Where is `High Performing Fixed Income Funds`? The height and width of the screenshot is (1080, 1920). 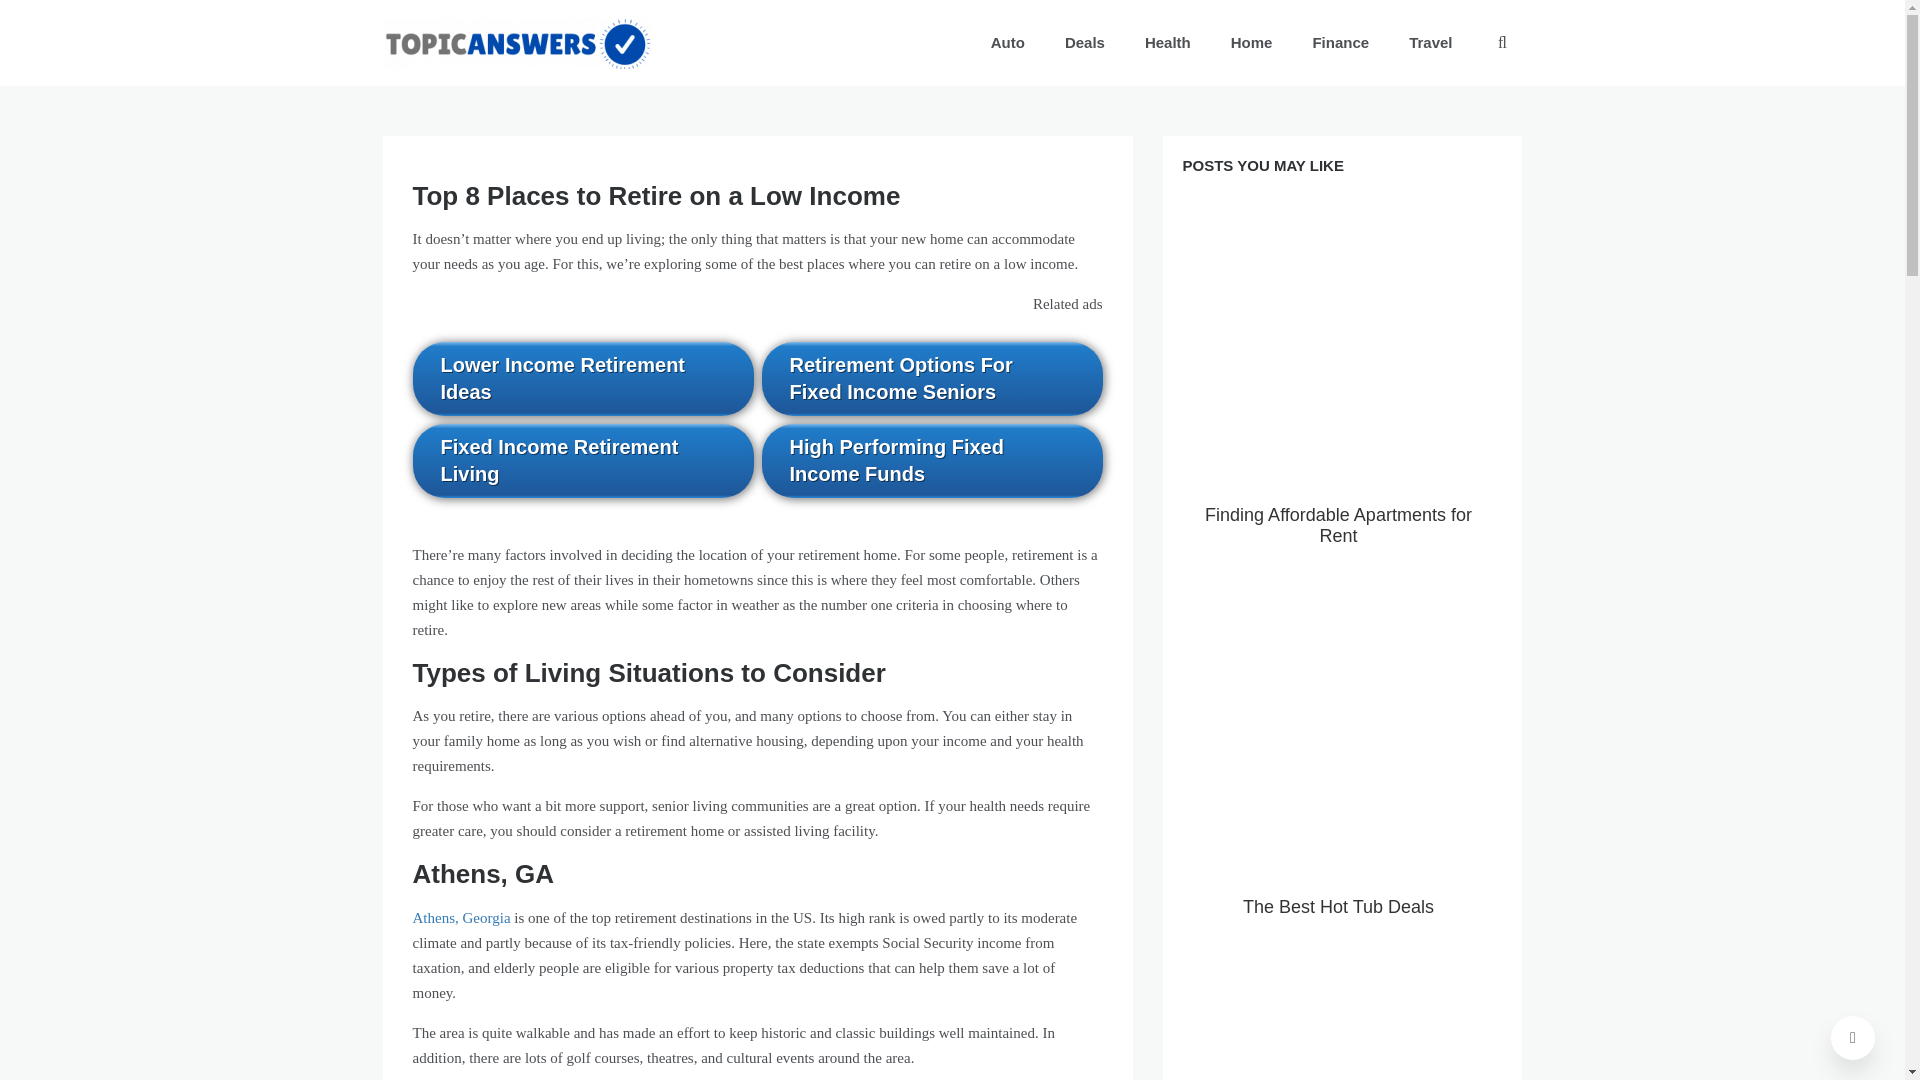 High Performing Fixed Income Funds is located at coordinates (932, 460).